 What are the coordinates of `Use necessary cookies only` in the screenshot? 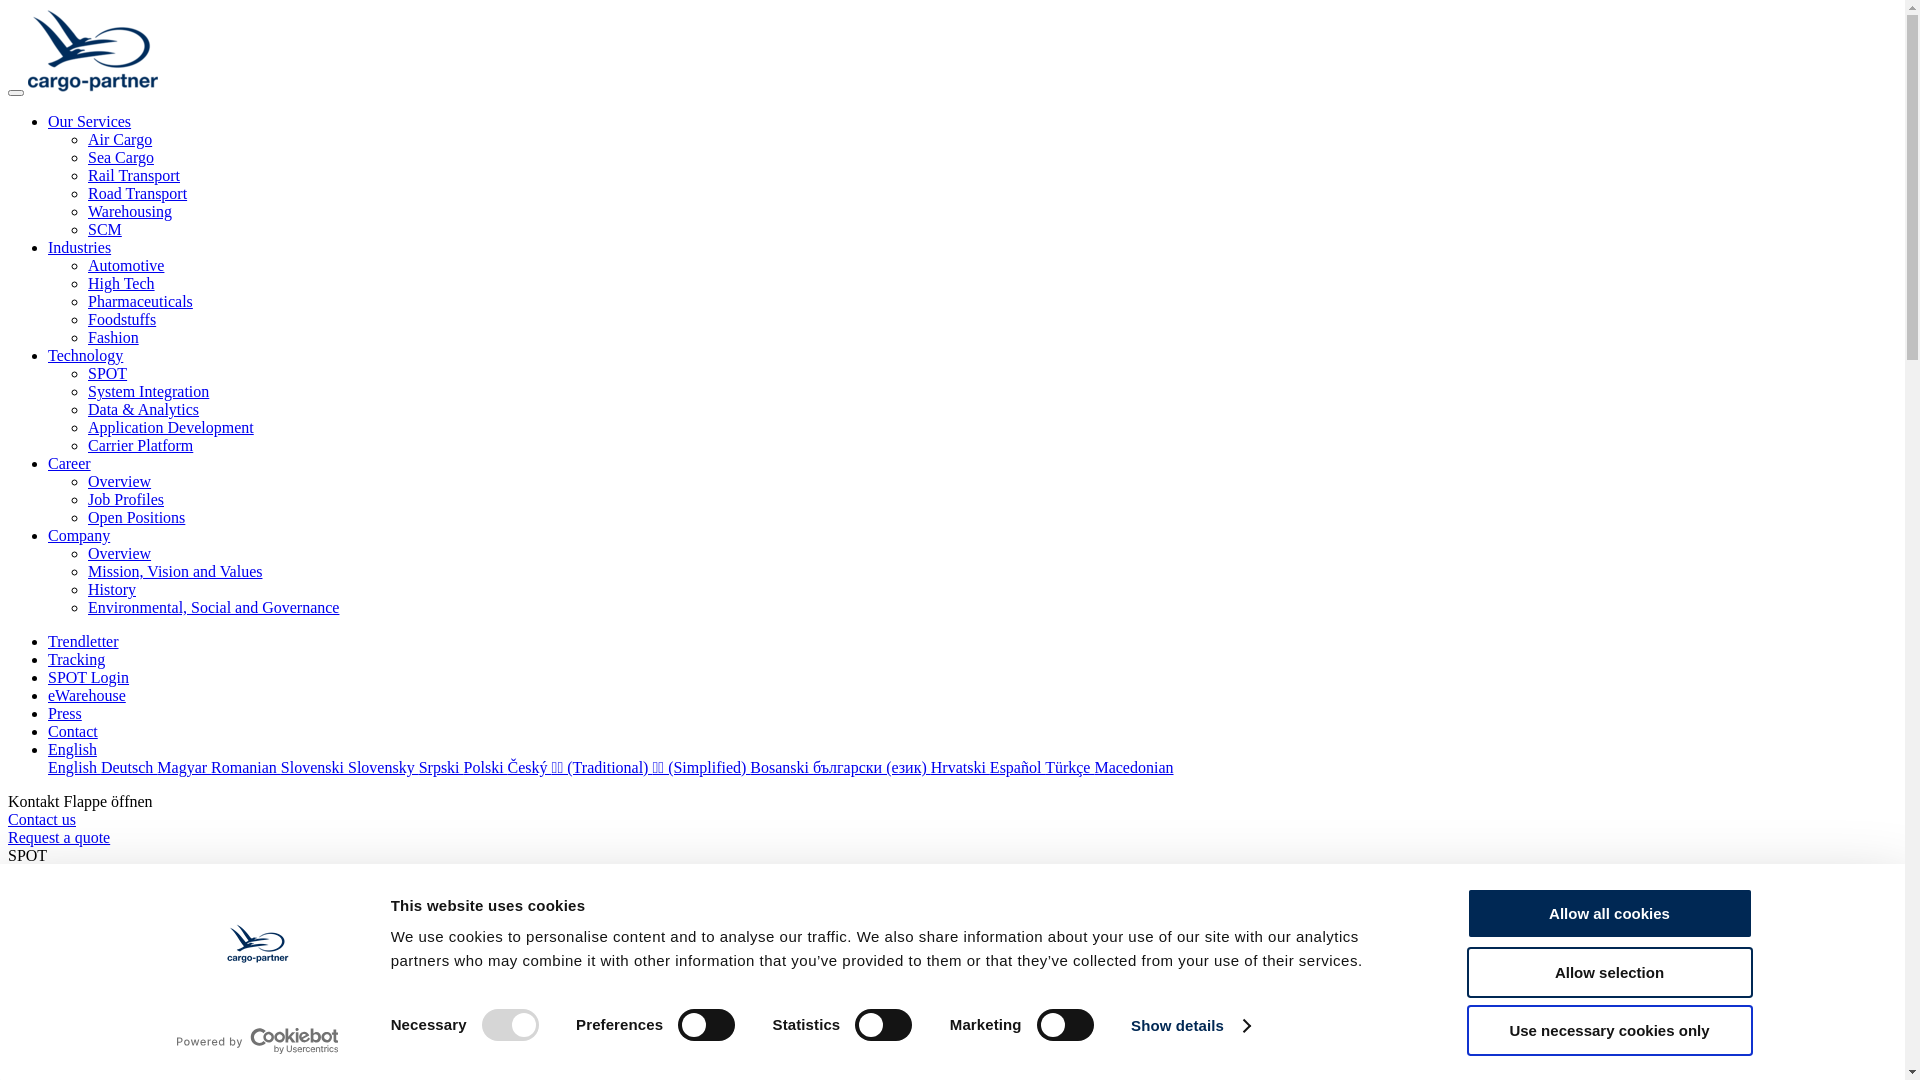 It's located at (1609, 1030).